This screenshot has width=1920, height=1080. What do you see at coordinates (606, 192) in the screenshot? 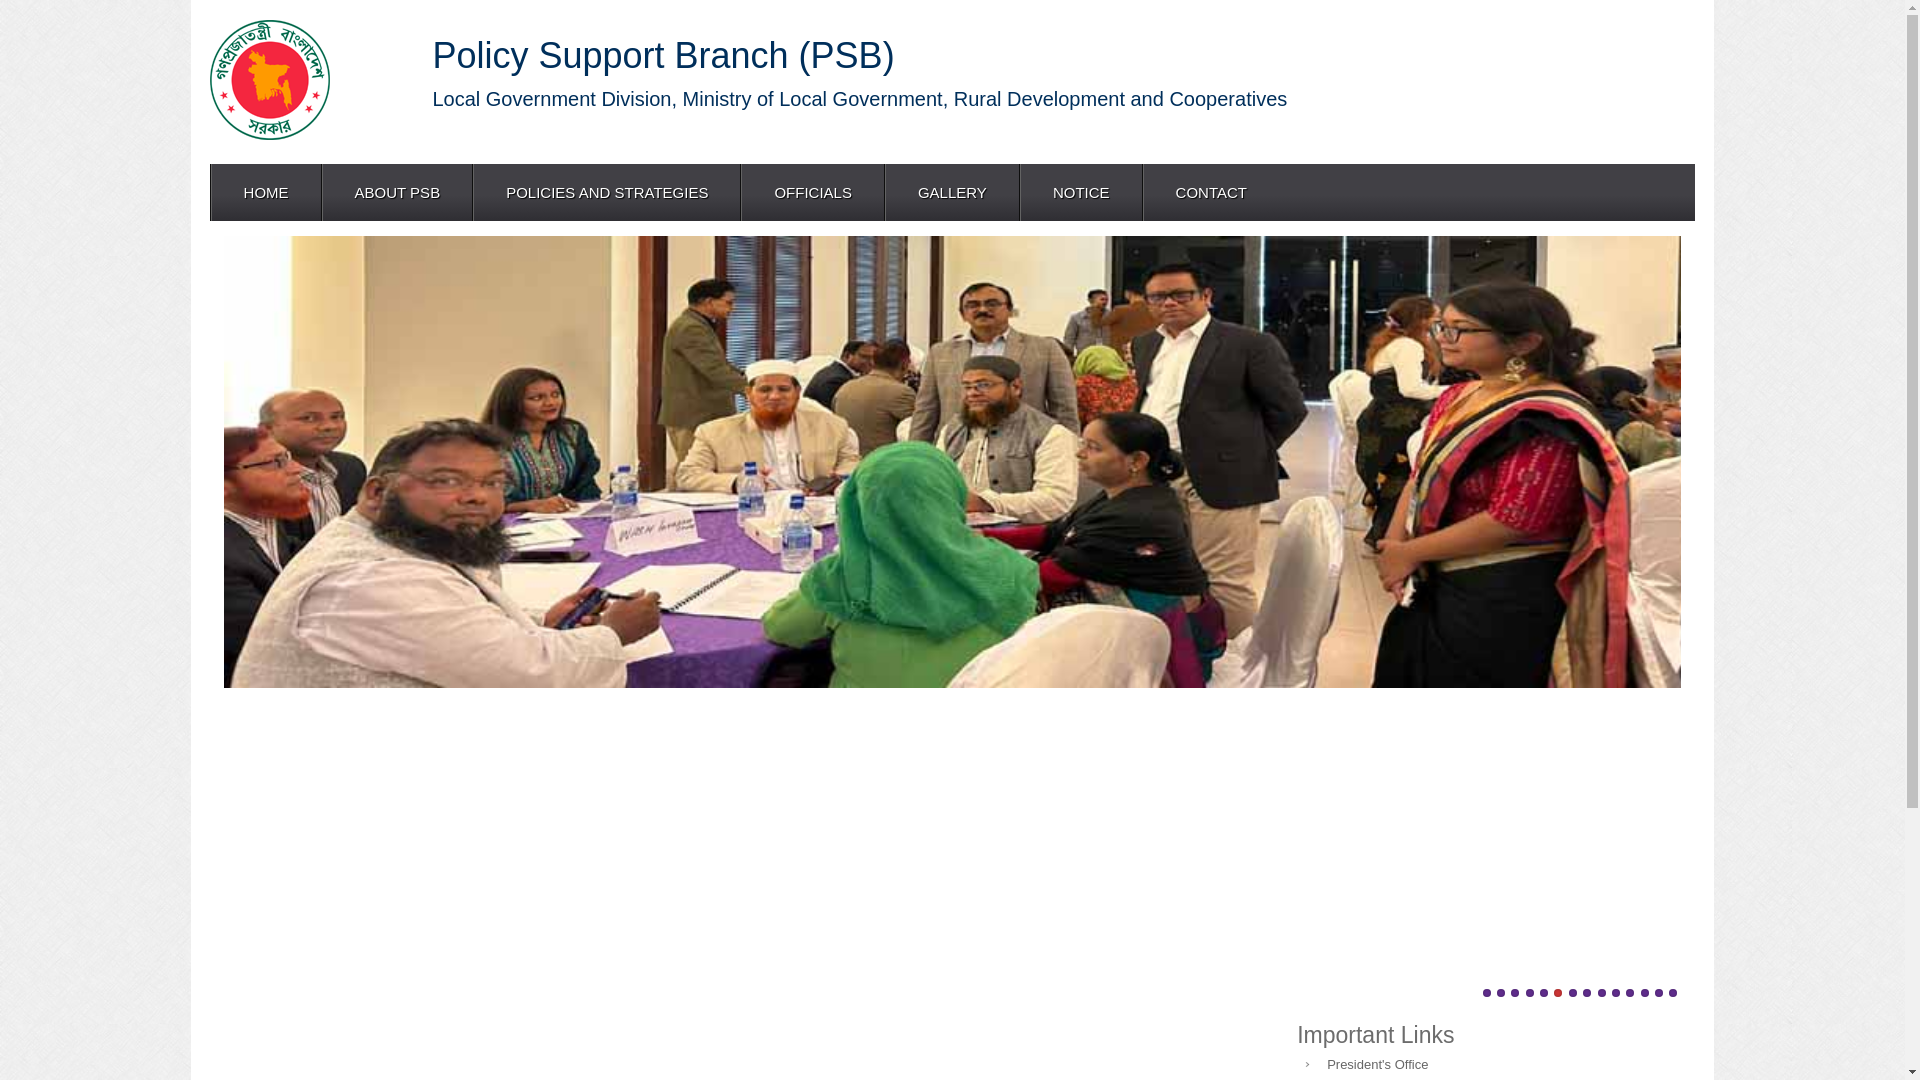
I see `POLICIES AND STRATEGIES` at bounding box center [606, 192].